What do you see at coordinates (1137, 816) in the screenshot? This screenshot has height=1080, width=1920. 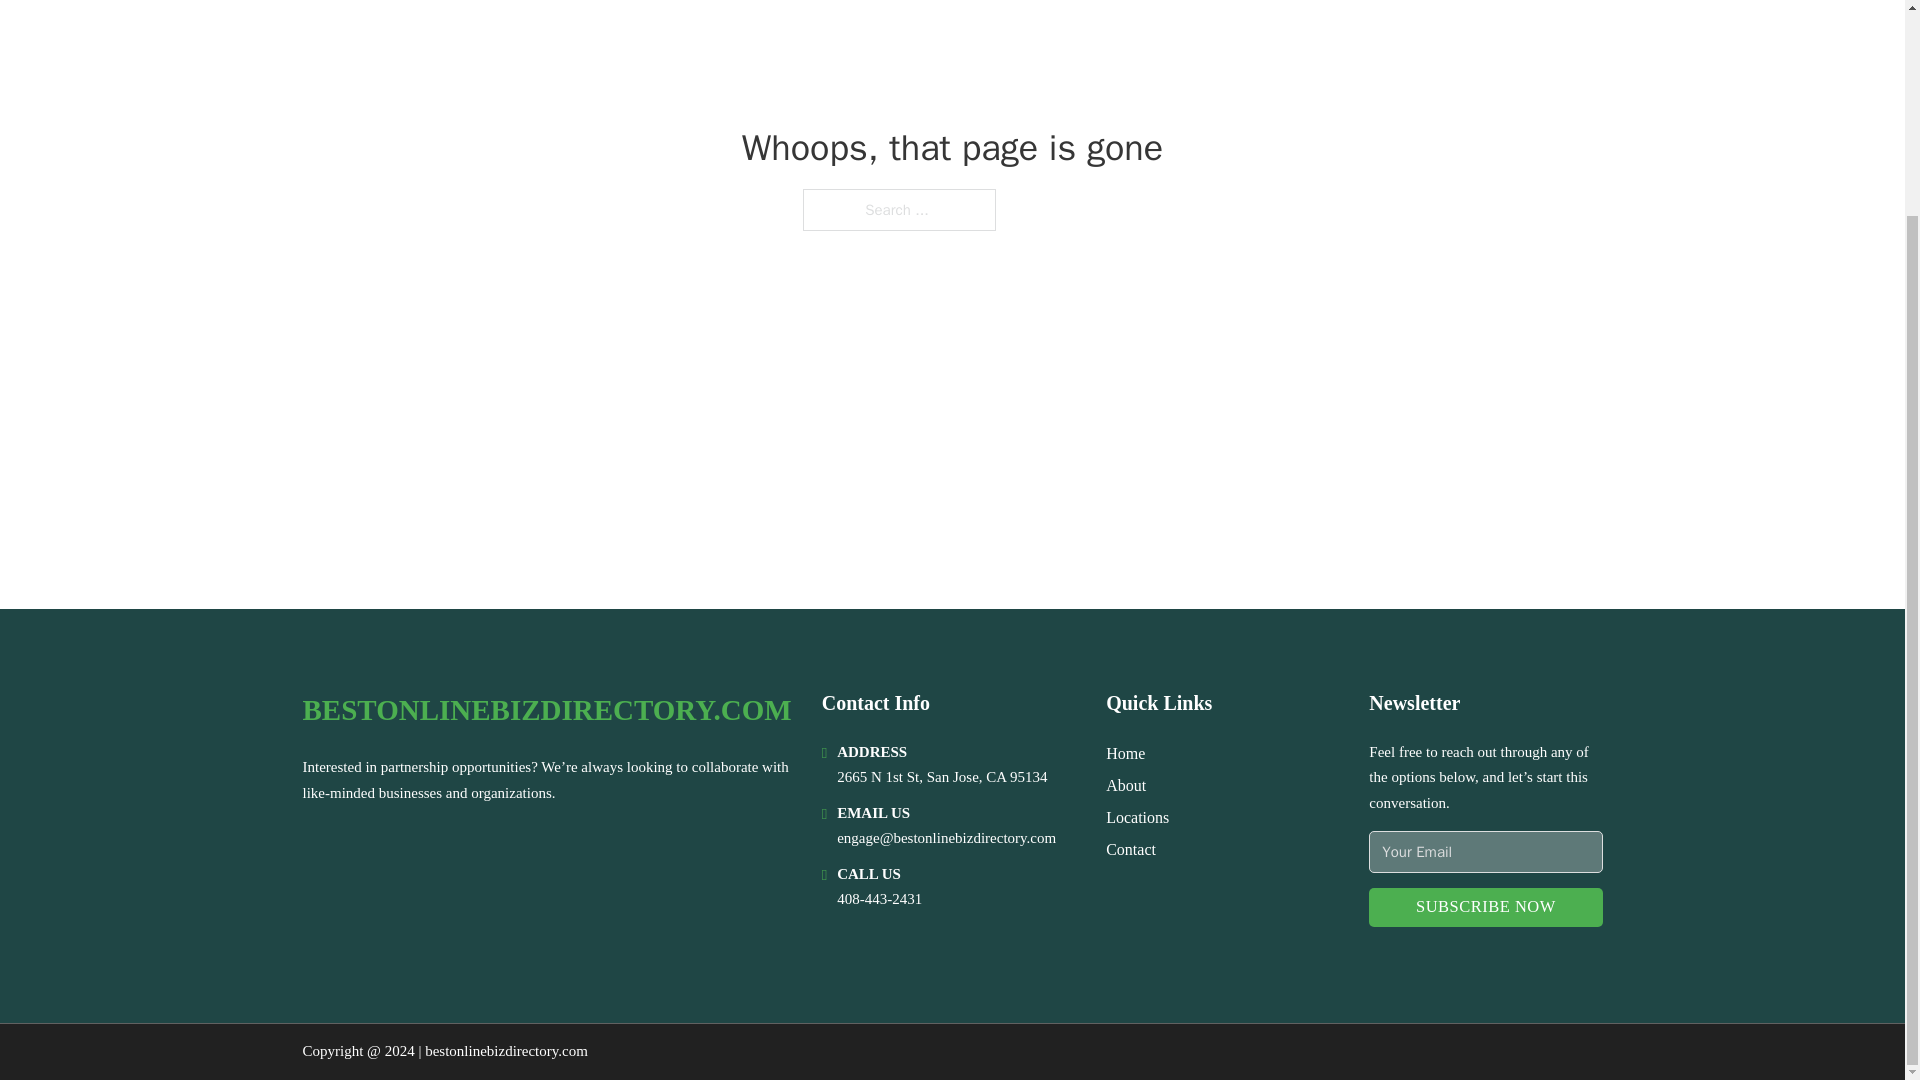 I see `Locations` at bounding box center [1137, 816].